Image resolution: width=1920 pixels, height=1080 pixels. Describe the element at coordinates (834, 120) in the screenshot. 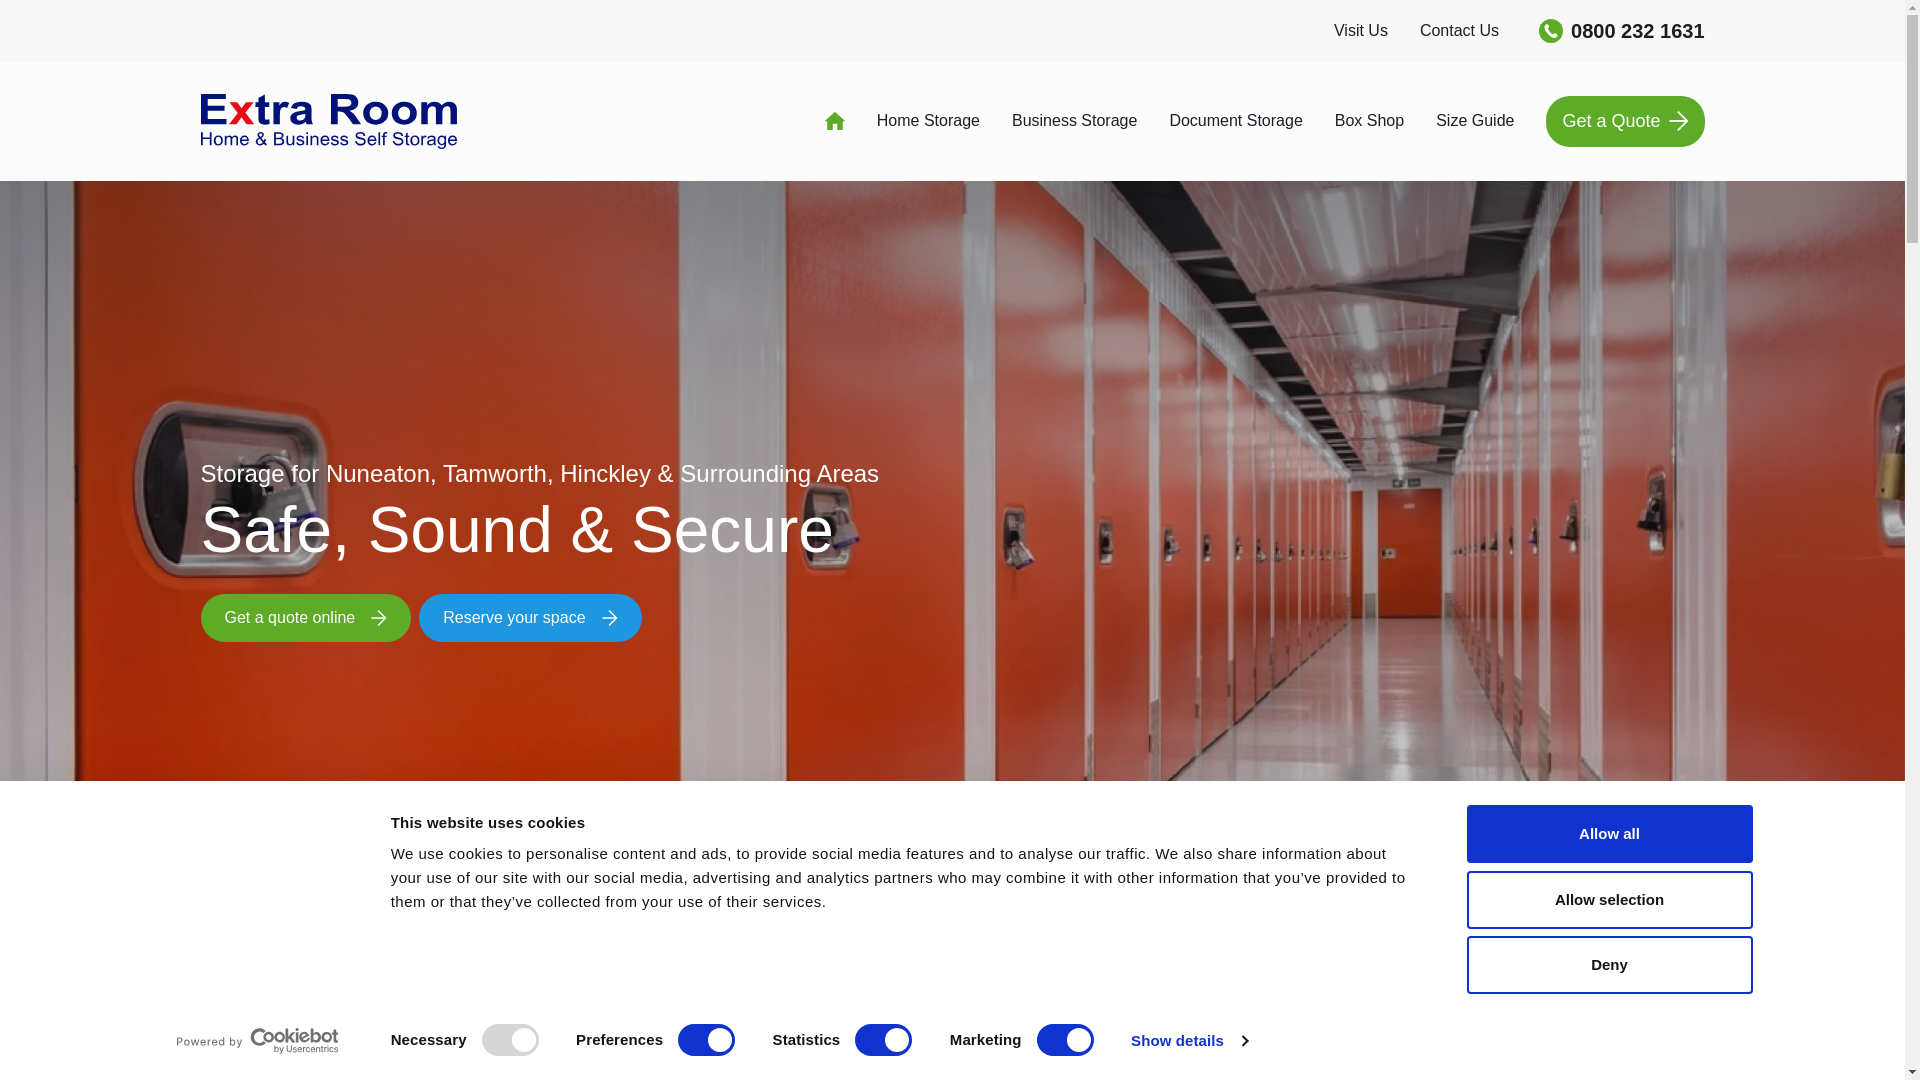

I see `Home` at that location.